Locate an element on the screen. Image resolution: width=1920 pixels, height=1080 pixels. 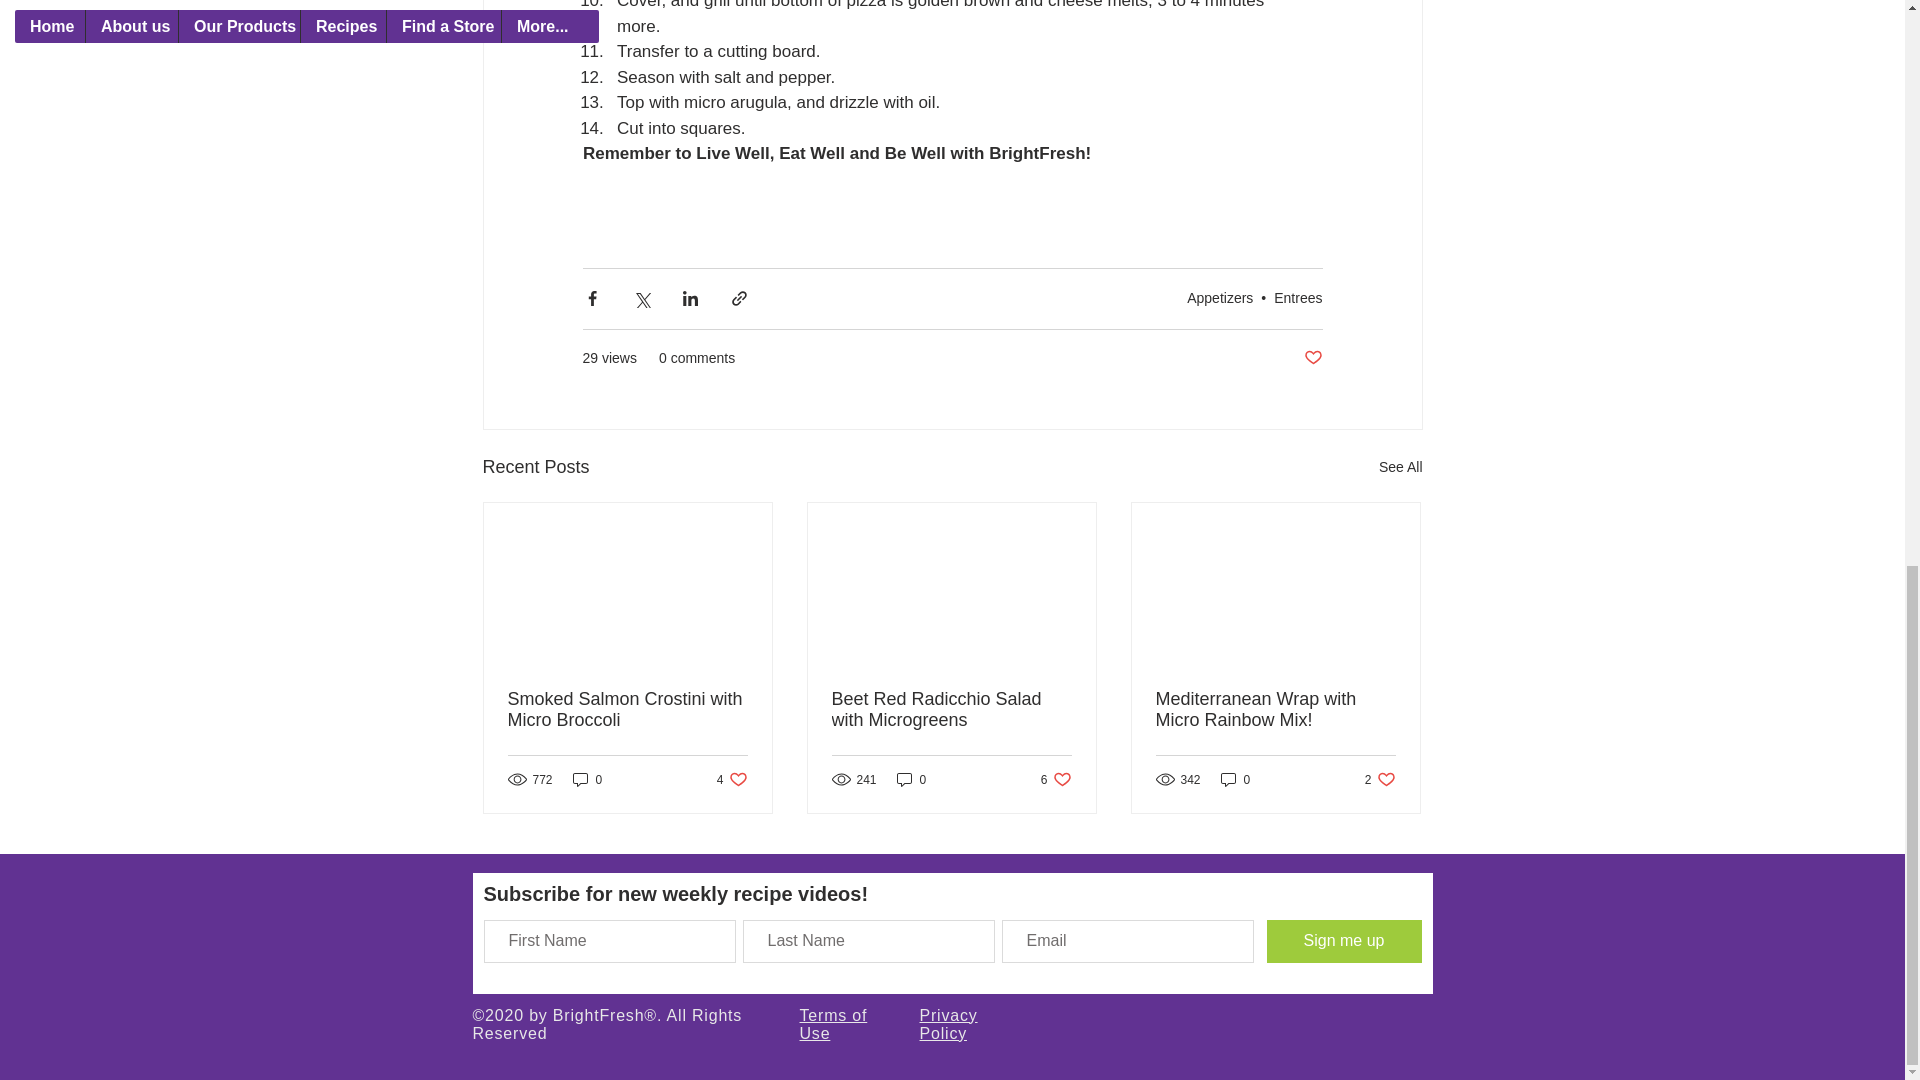
0 is located at coordinates (1056, 780).